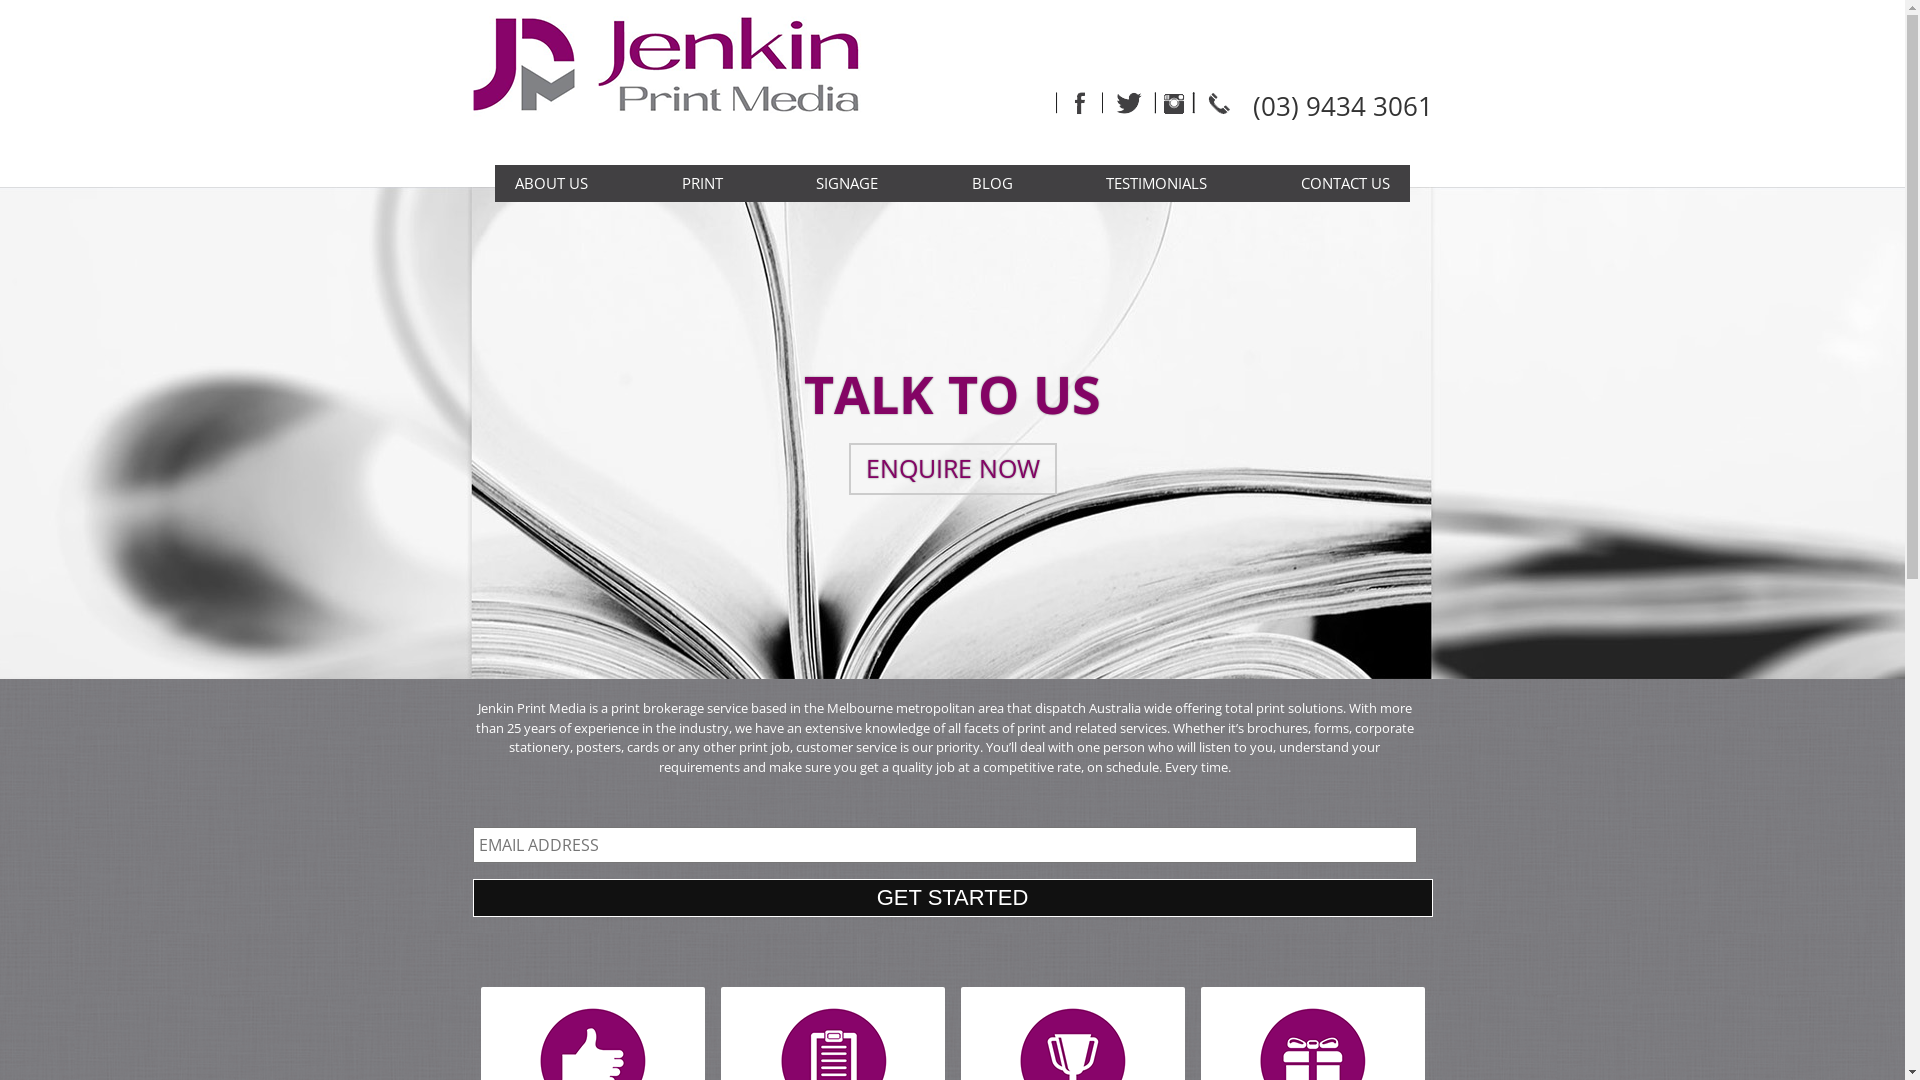 Image resolution: width=1920 pixels, height=1080 pixels. I want to click on Jenkin Print Group, so click(680, 82).